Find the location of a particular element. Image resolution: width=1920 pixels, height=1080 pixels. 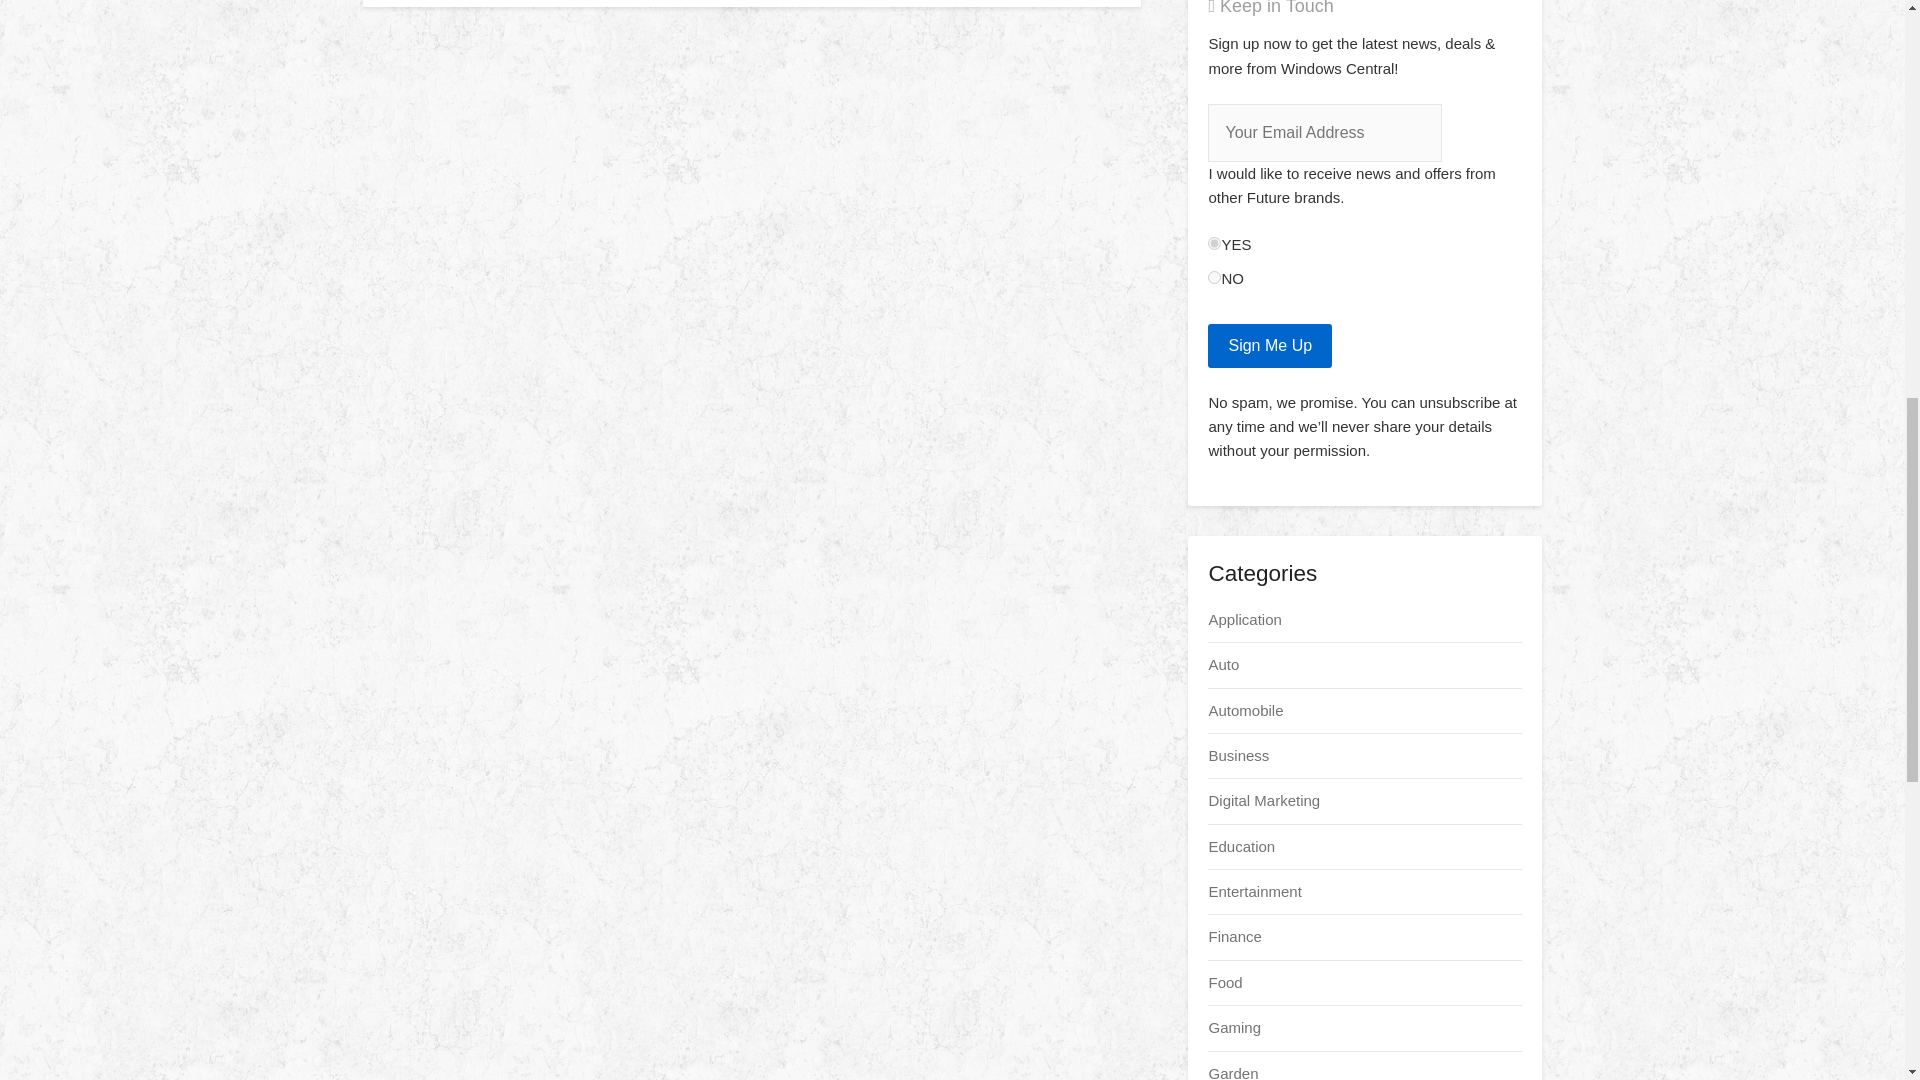

Food is located at coordinates (1224, 982).